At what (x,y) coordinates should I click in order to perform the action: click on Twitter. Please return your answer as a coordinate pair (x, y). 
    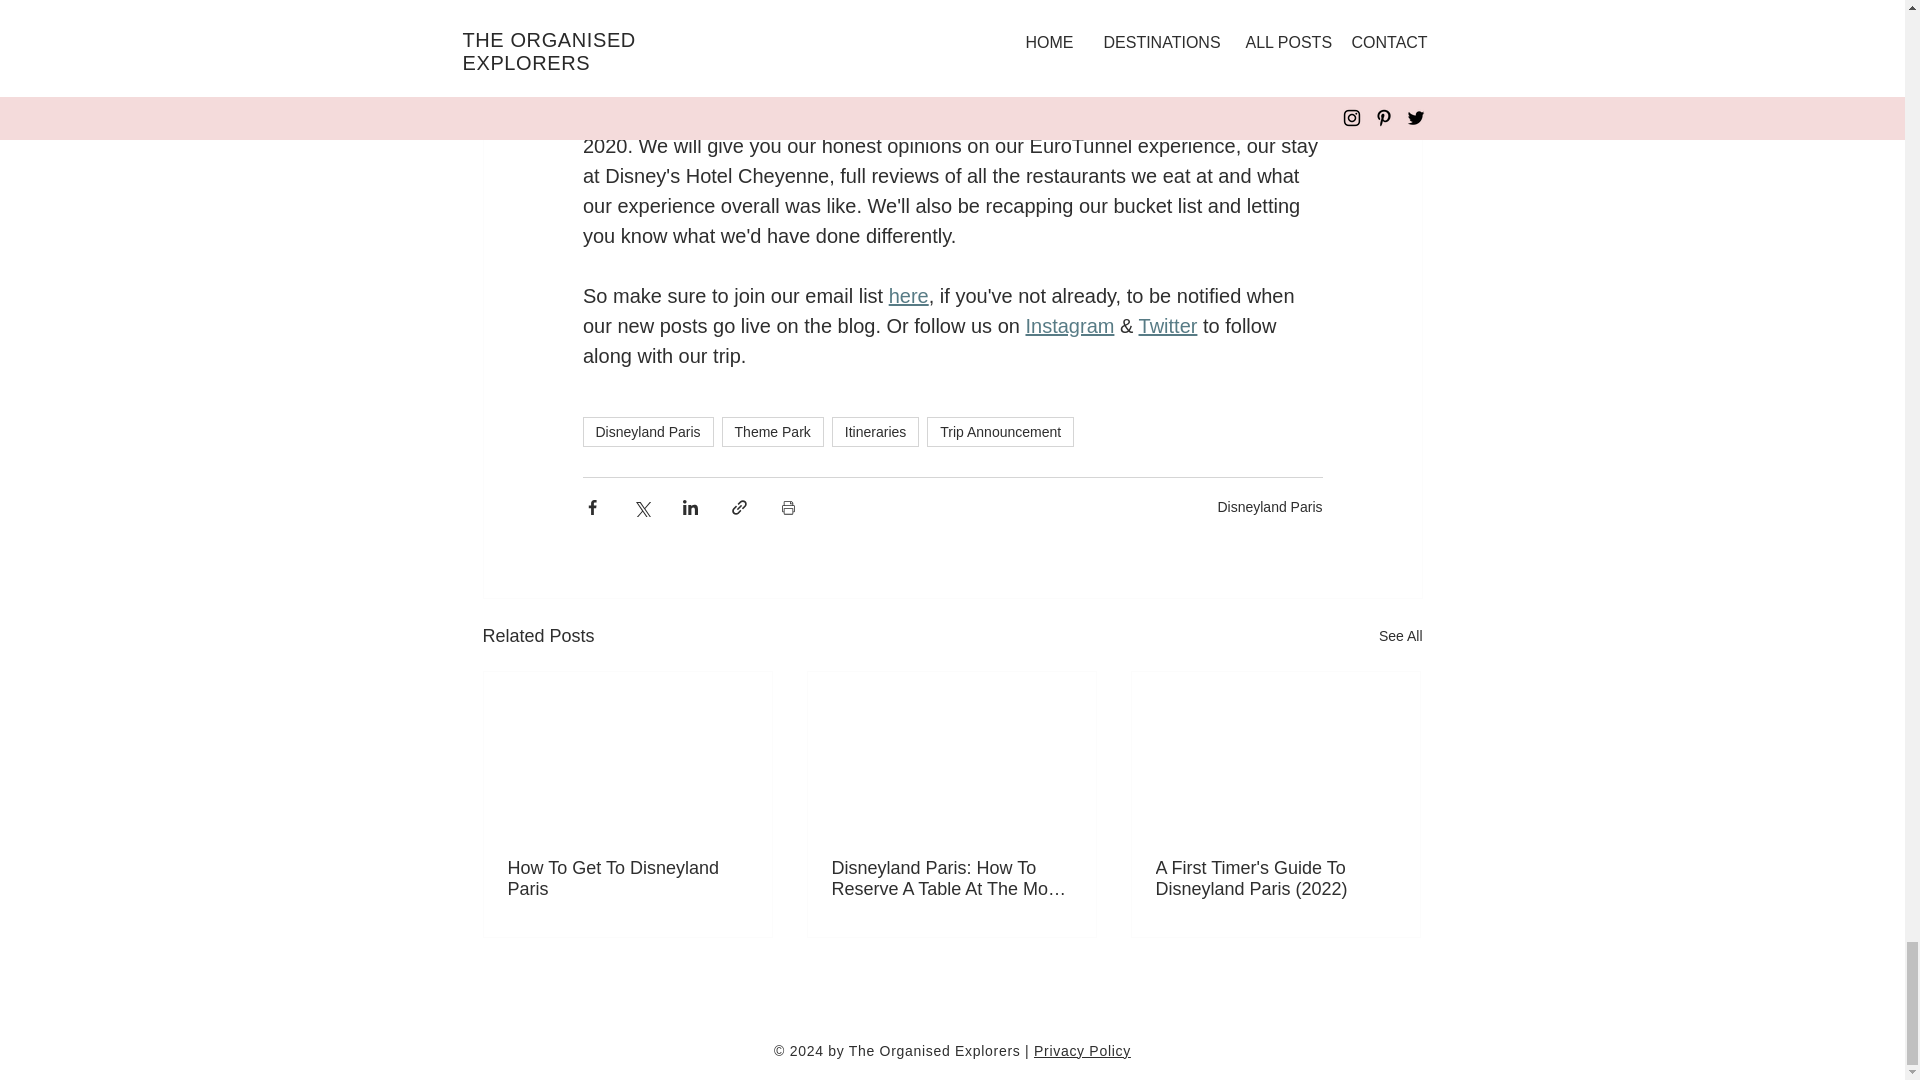
    Looking at the image, I should click on (1167, 326).